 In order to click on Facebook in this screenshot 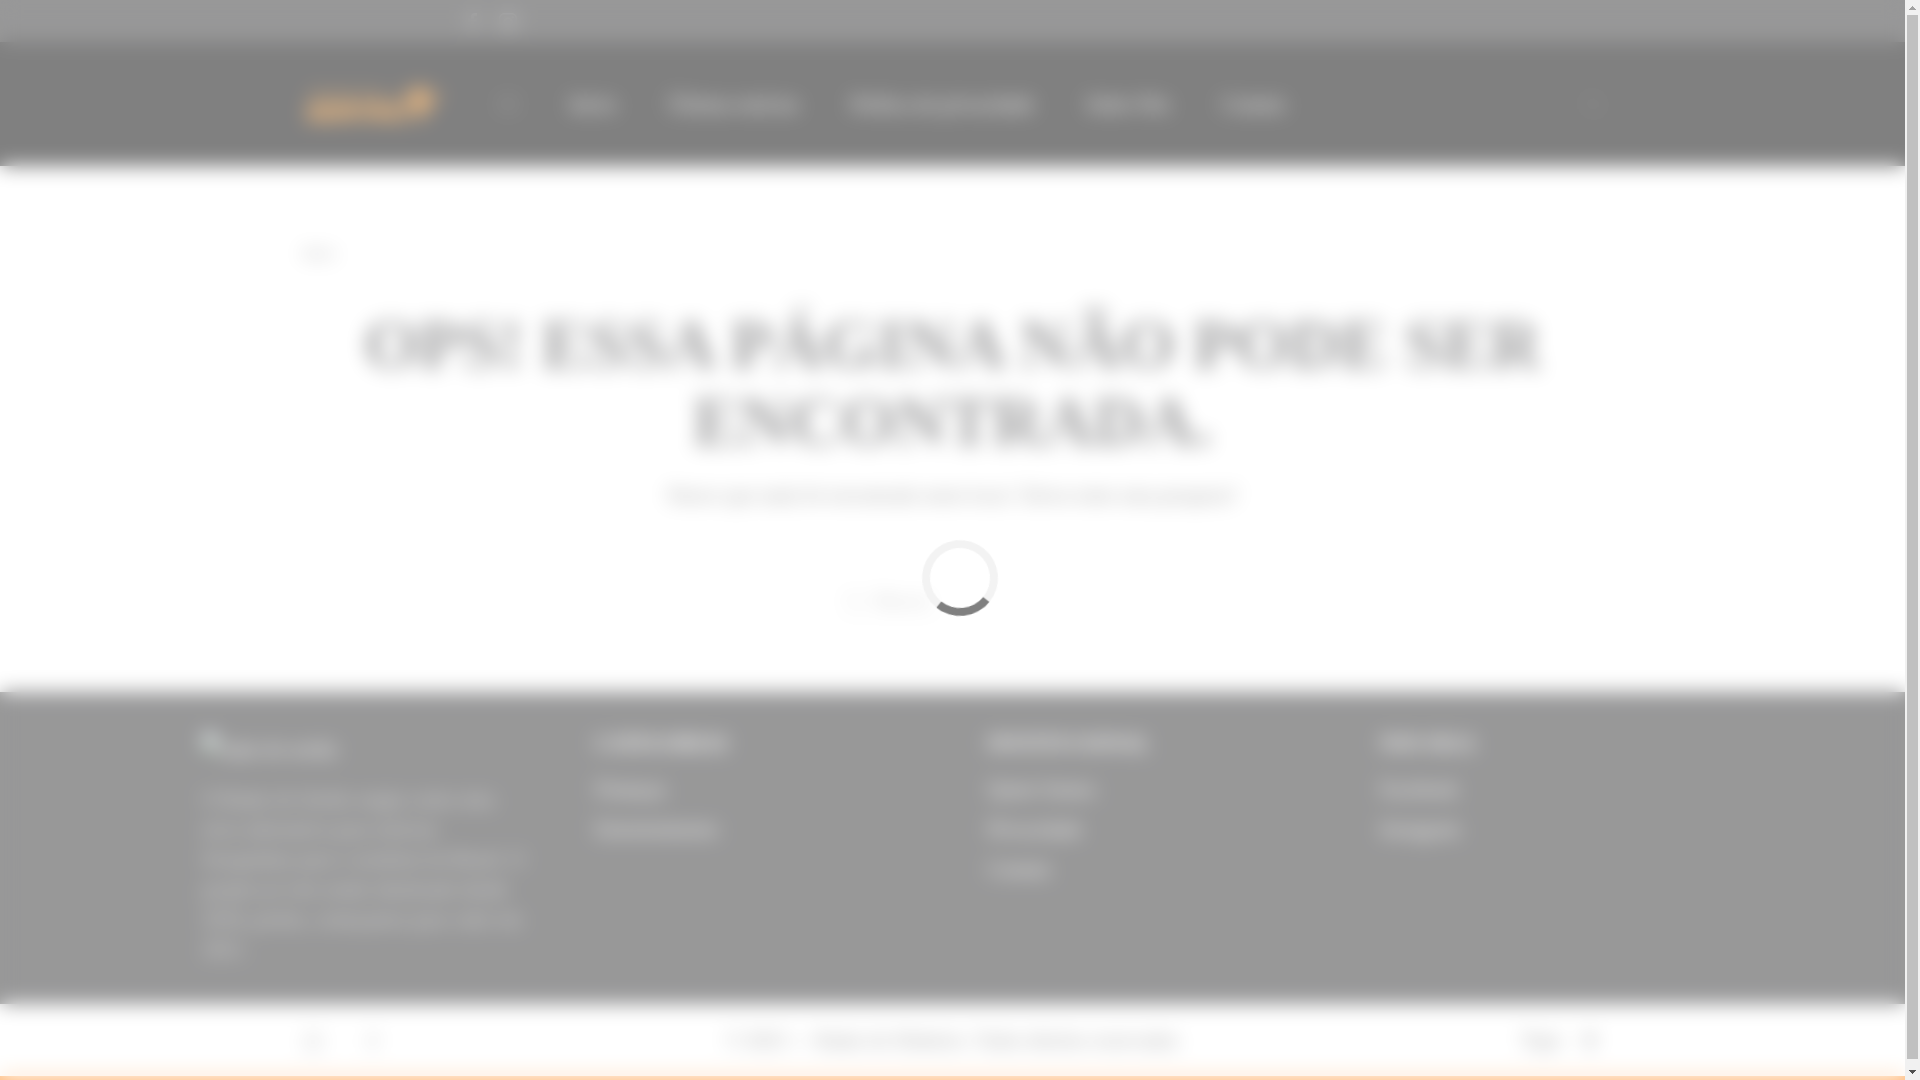, I will do `click(1542, 788)`.